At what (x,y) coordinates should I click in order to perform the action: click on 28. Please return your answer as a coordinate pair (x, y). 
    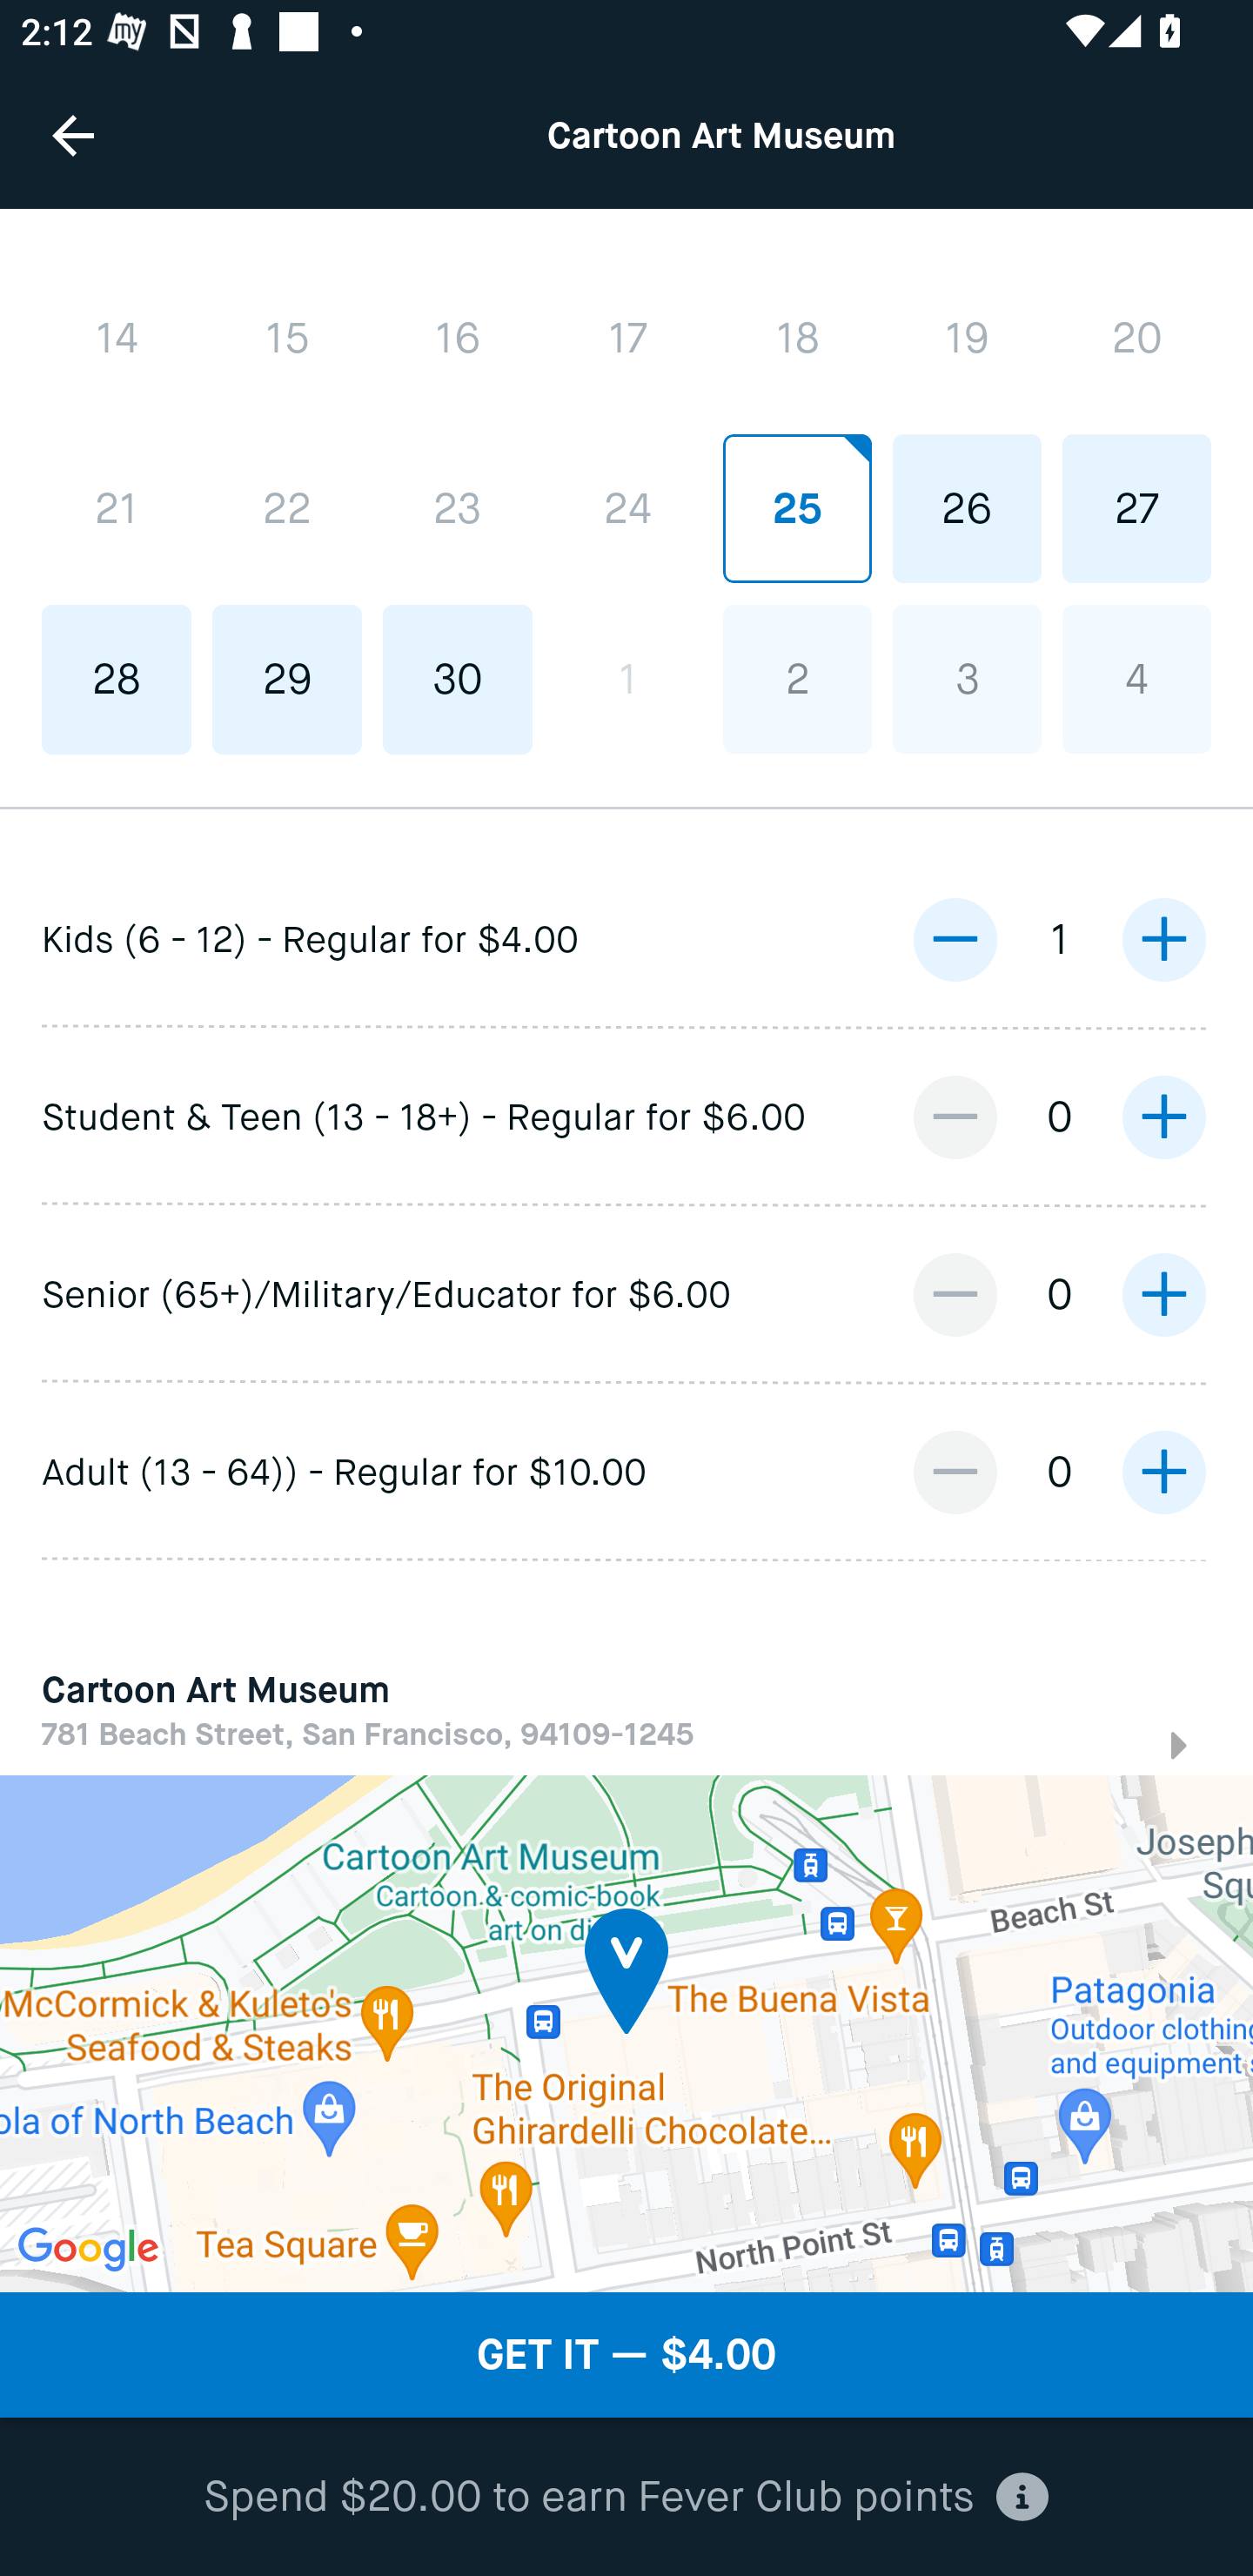
    Looking at the image, I should click on (117, 680).